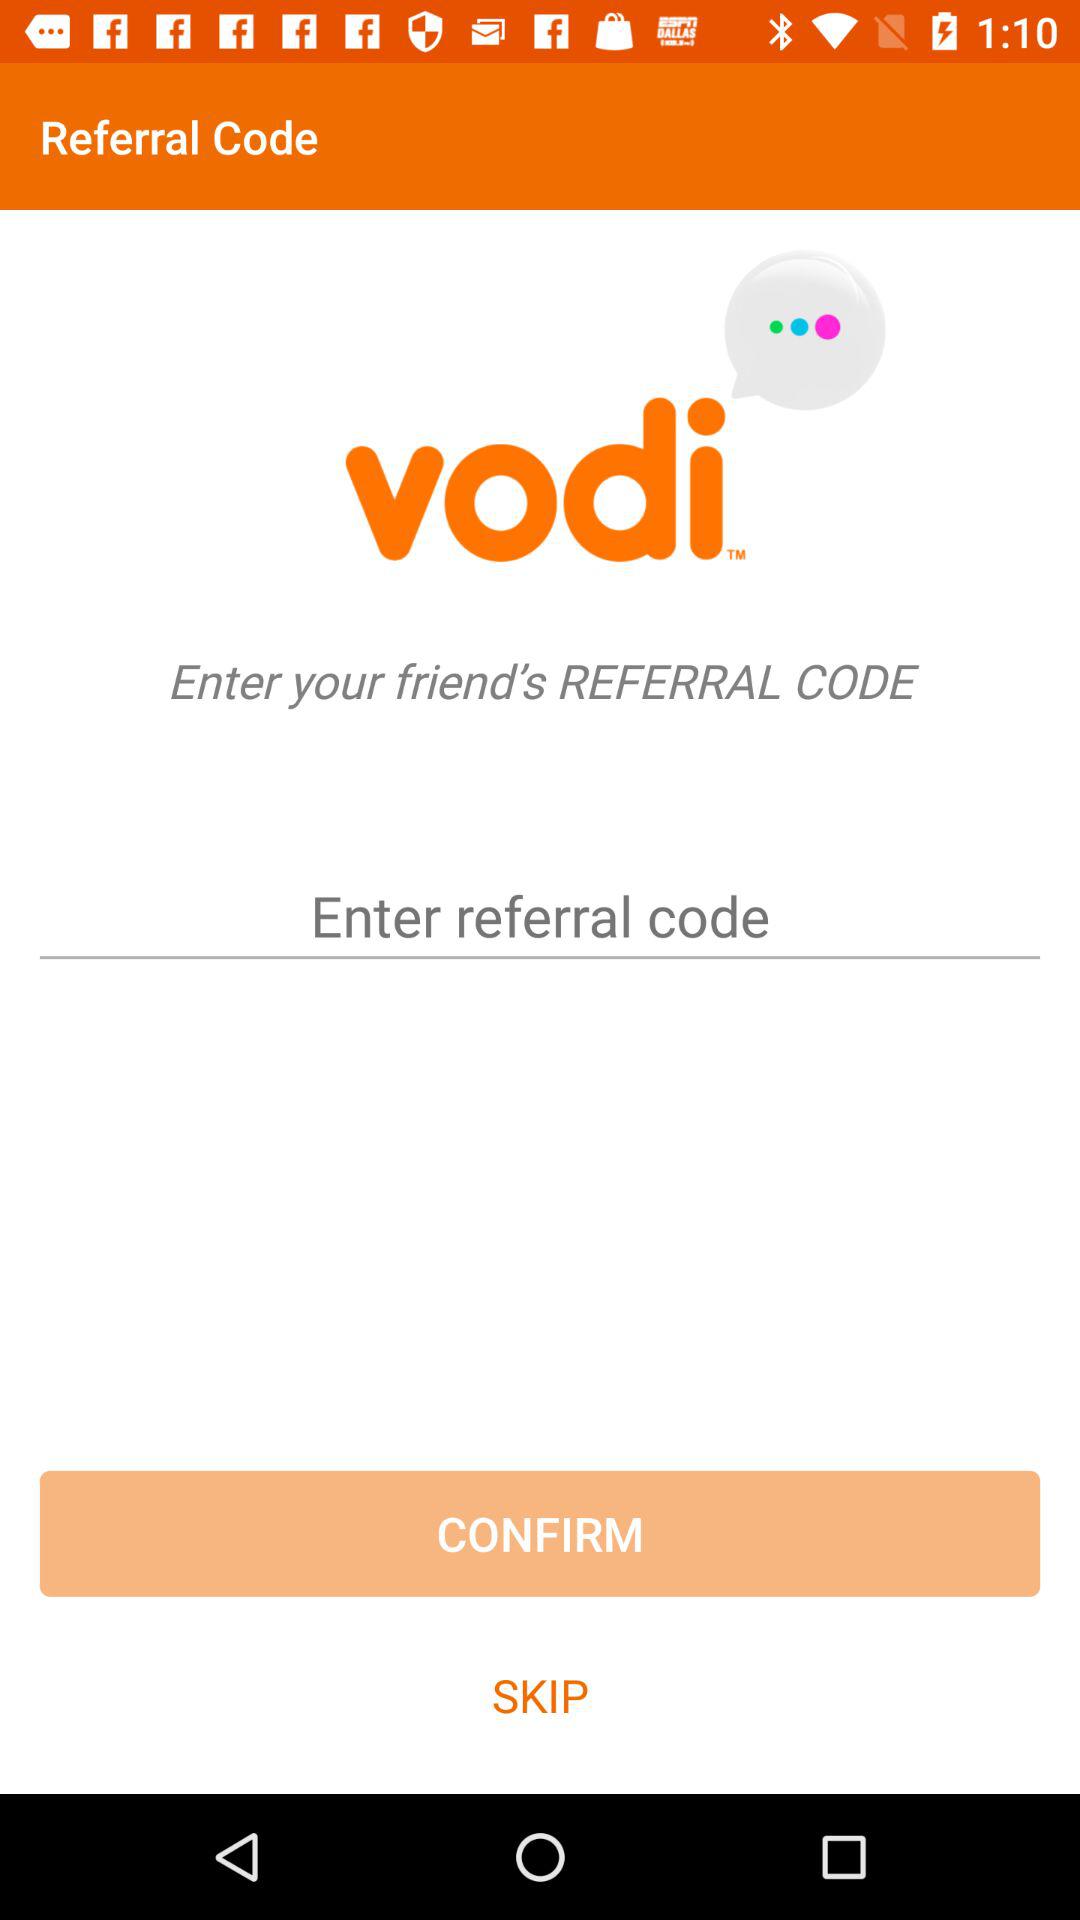  What do you see at coordinates (540, 1533) in the screenshot?
I see `press the item above skip` at bounding box center [540, 1533].